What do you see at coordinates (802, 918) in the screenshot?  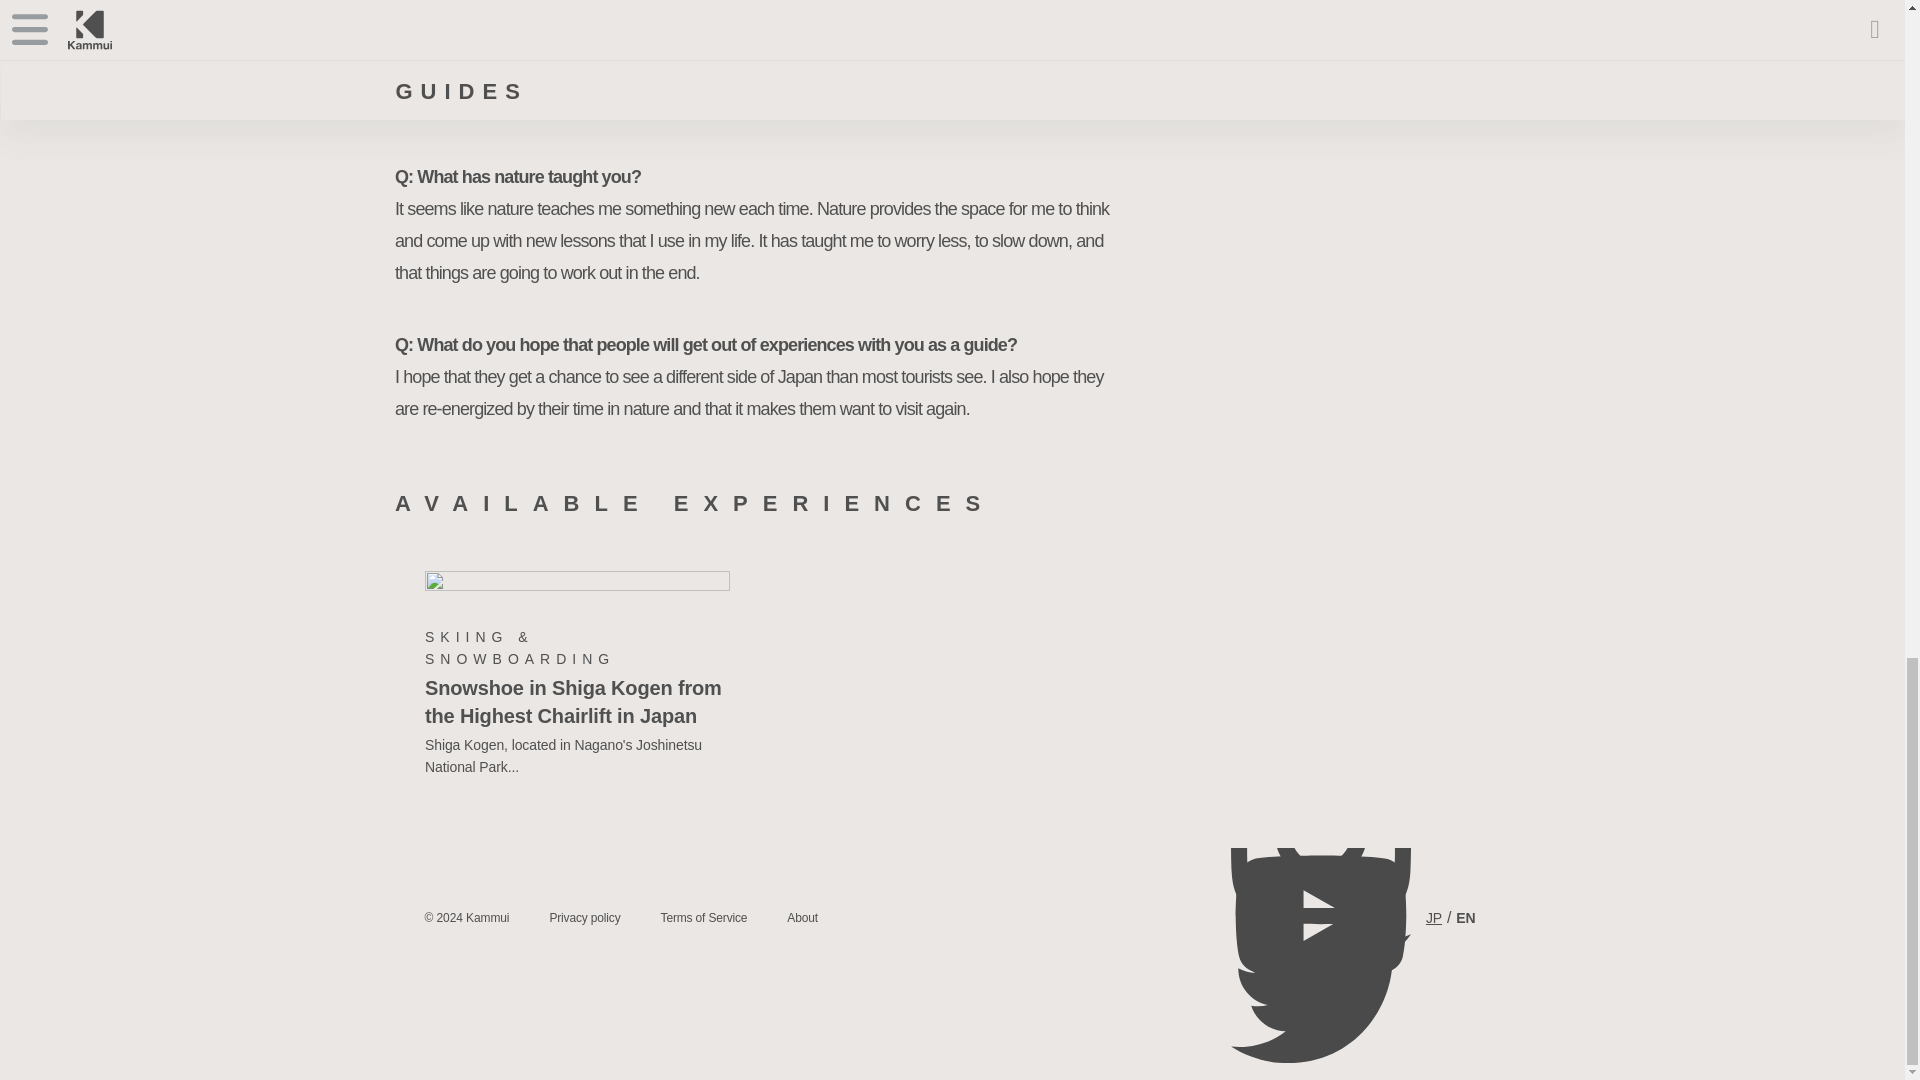 I see `About` at bounding box center [802, 918].